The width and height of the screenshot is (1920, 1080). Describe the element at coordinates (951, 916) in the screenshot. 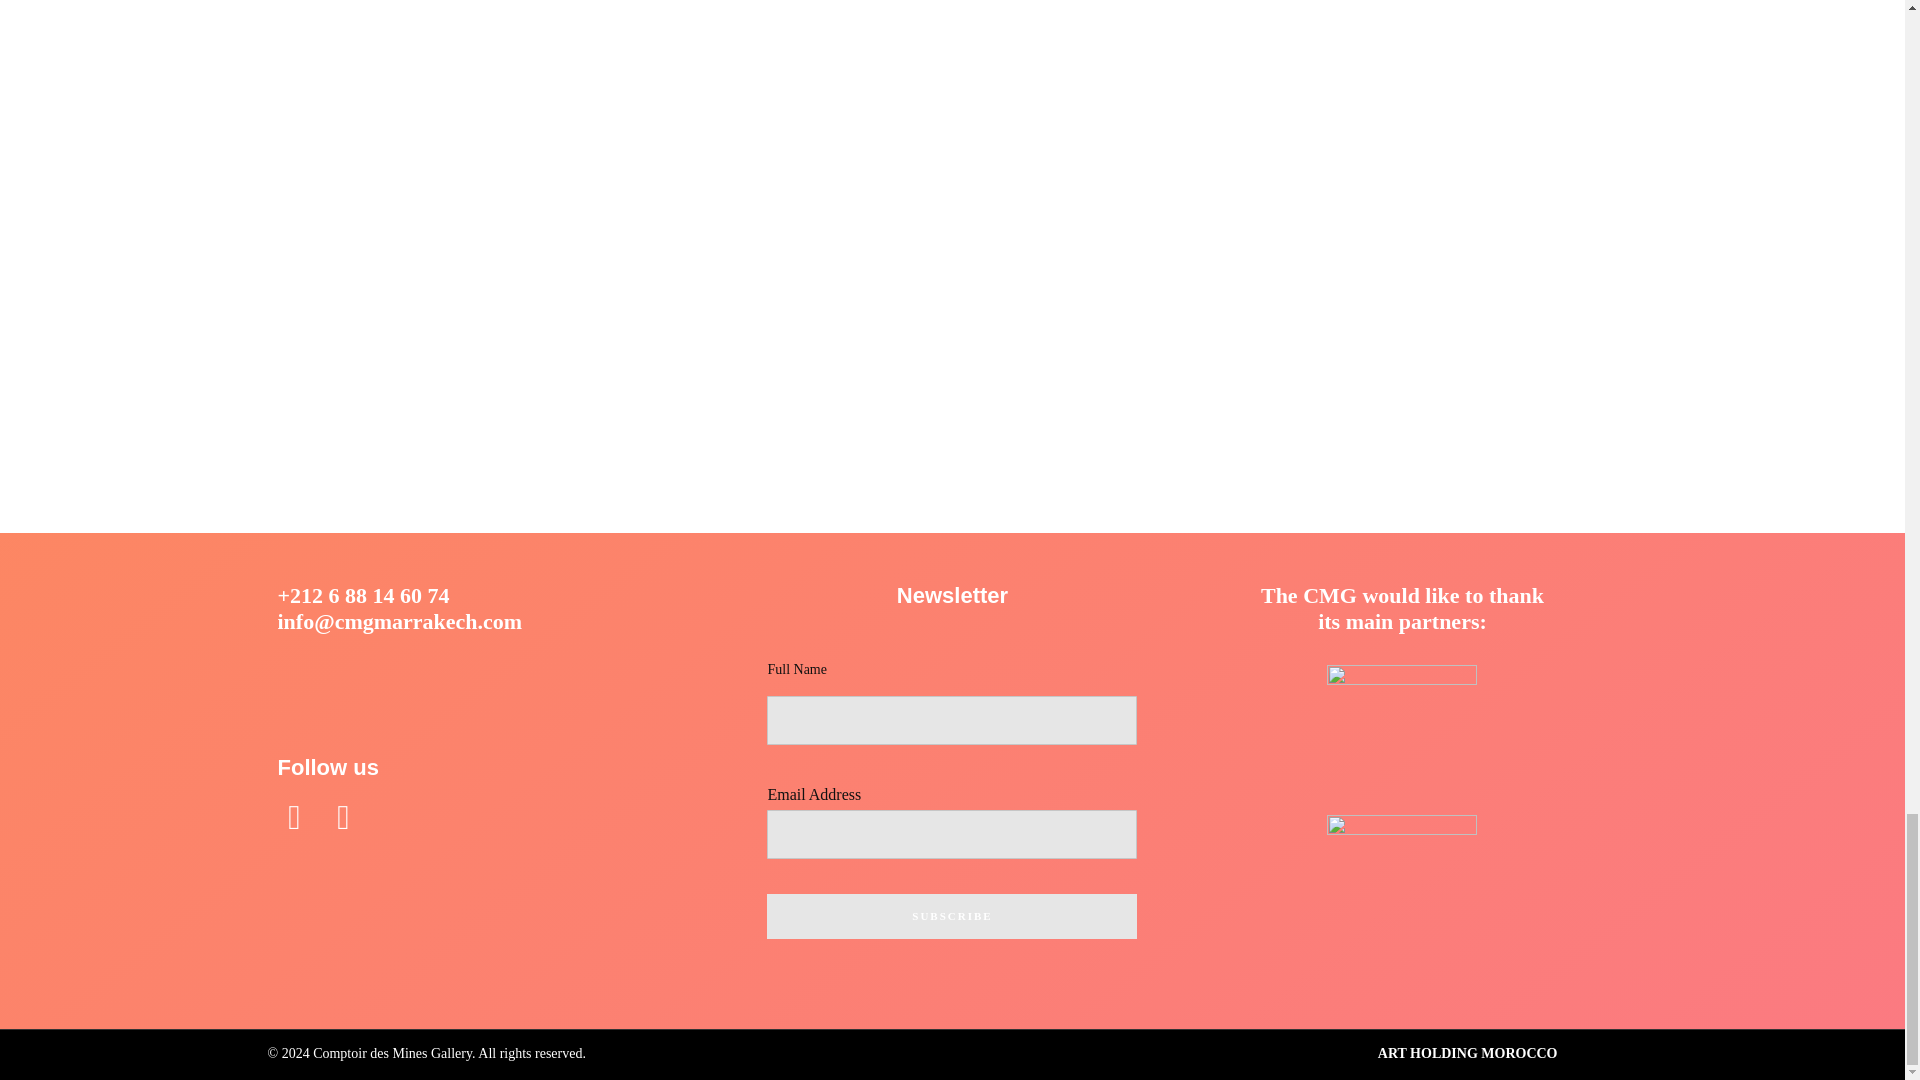

I see `Subscribe` at that location.